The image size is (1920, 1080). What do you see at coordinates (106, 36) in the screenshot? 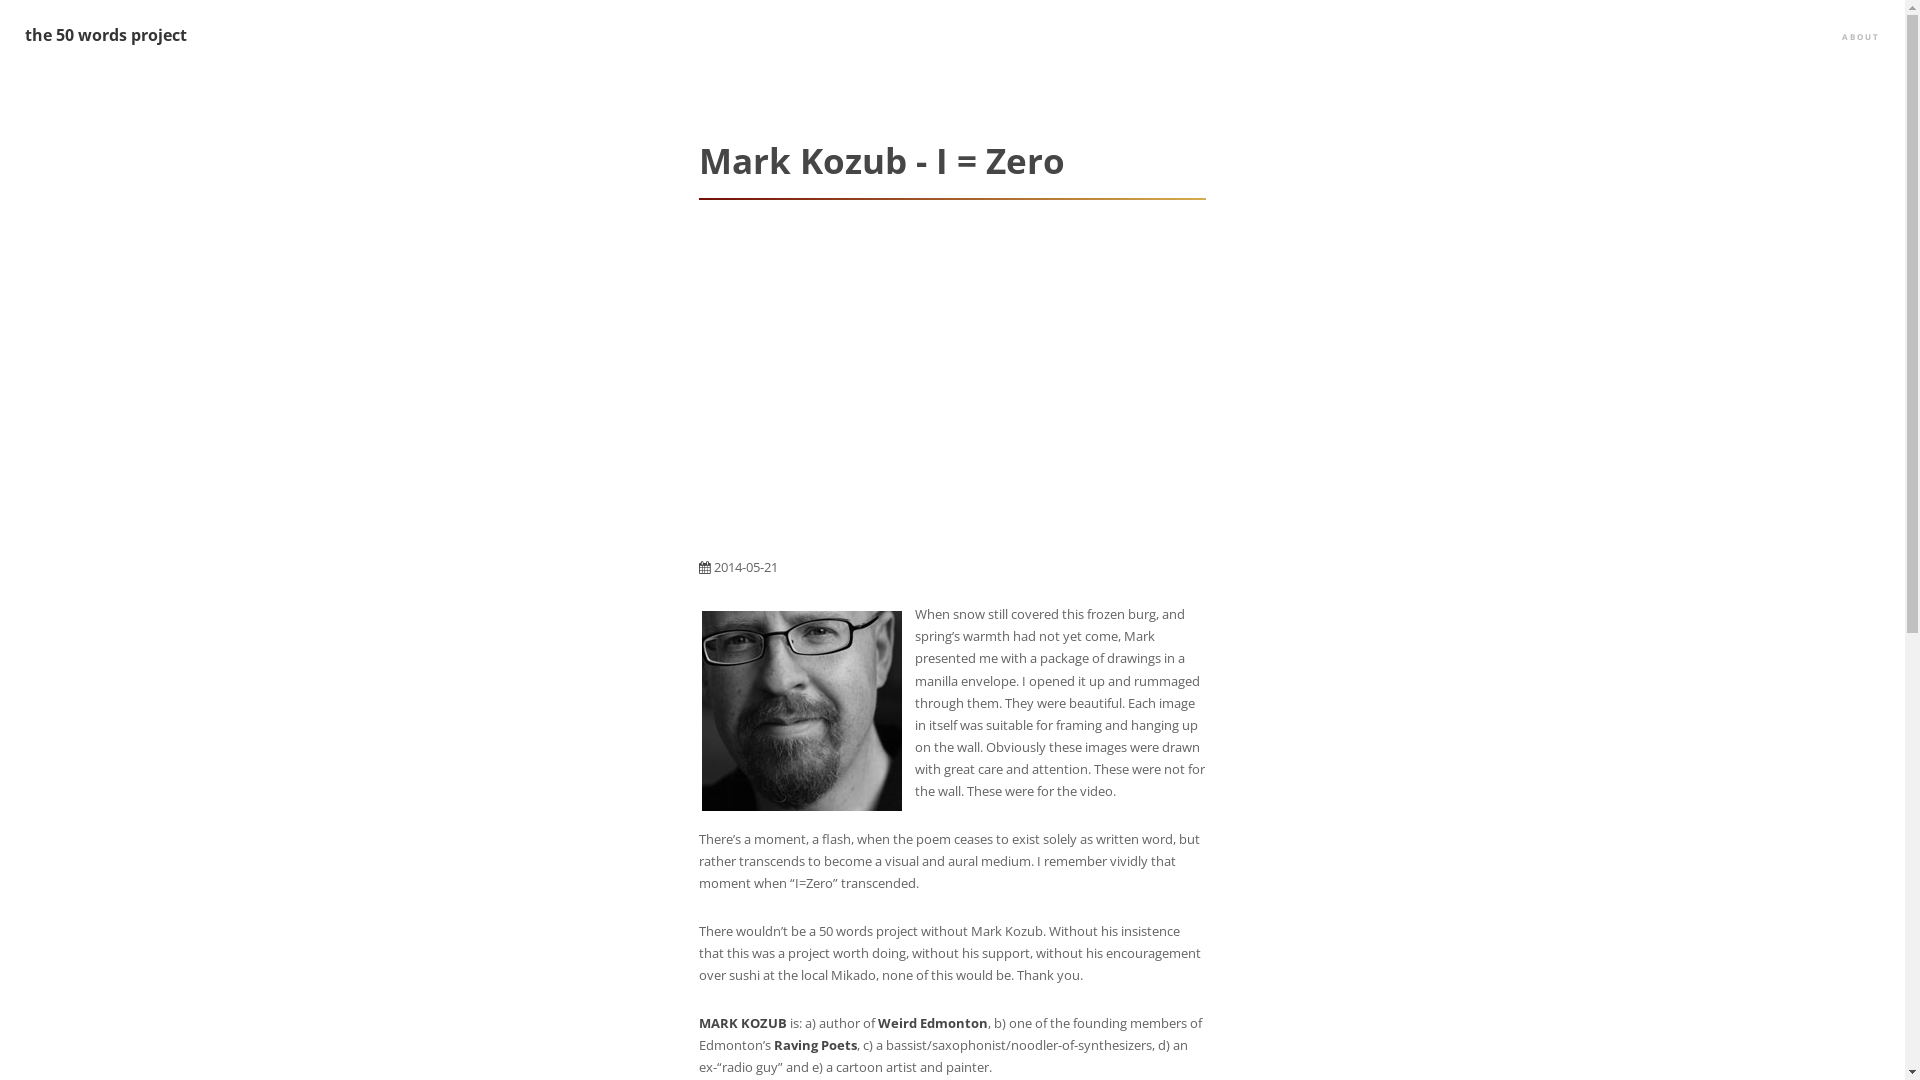
I see `the 50 words project` at bounding box center [106, 36].